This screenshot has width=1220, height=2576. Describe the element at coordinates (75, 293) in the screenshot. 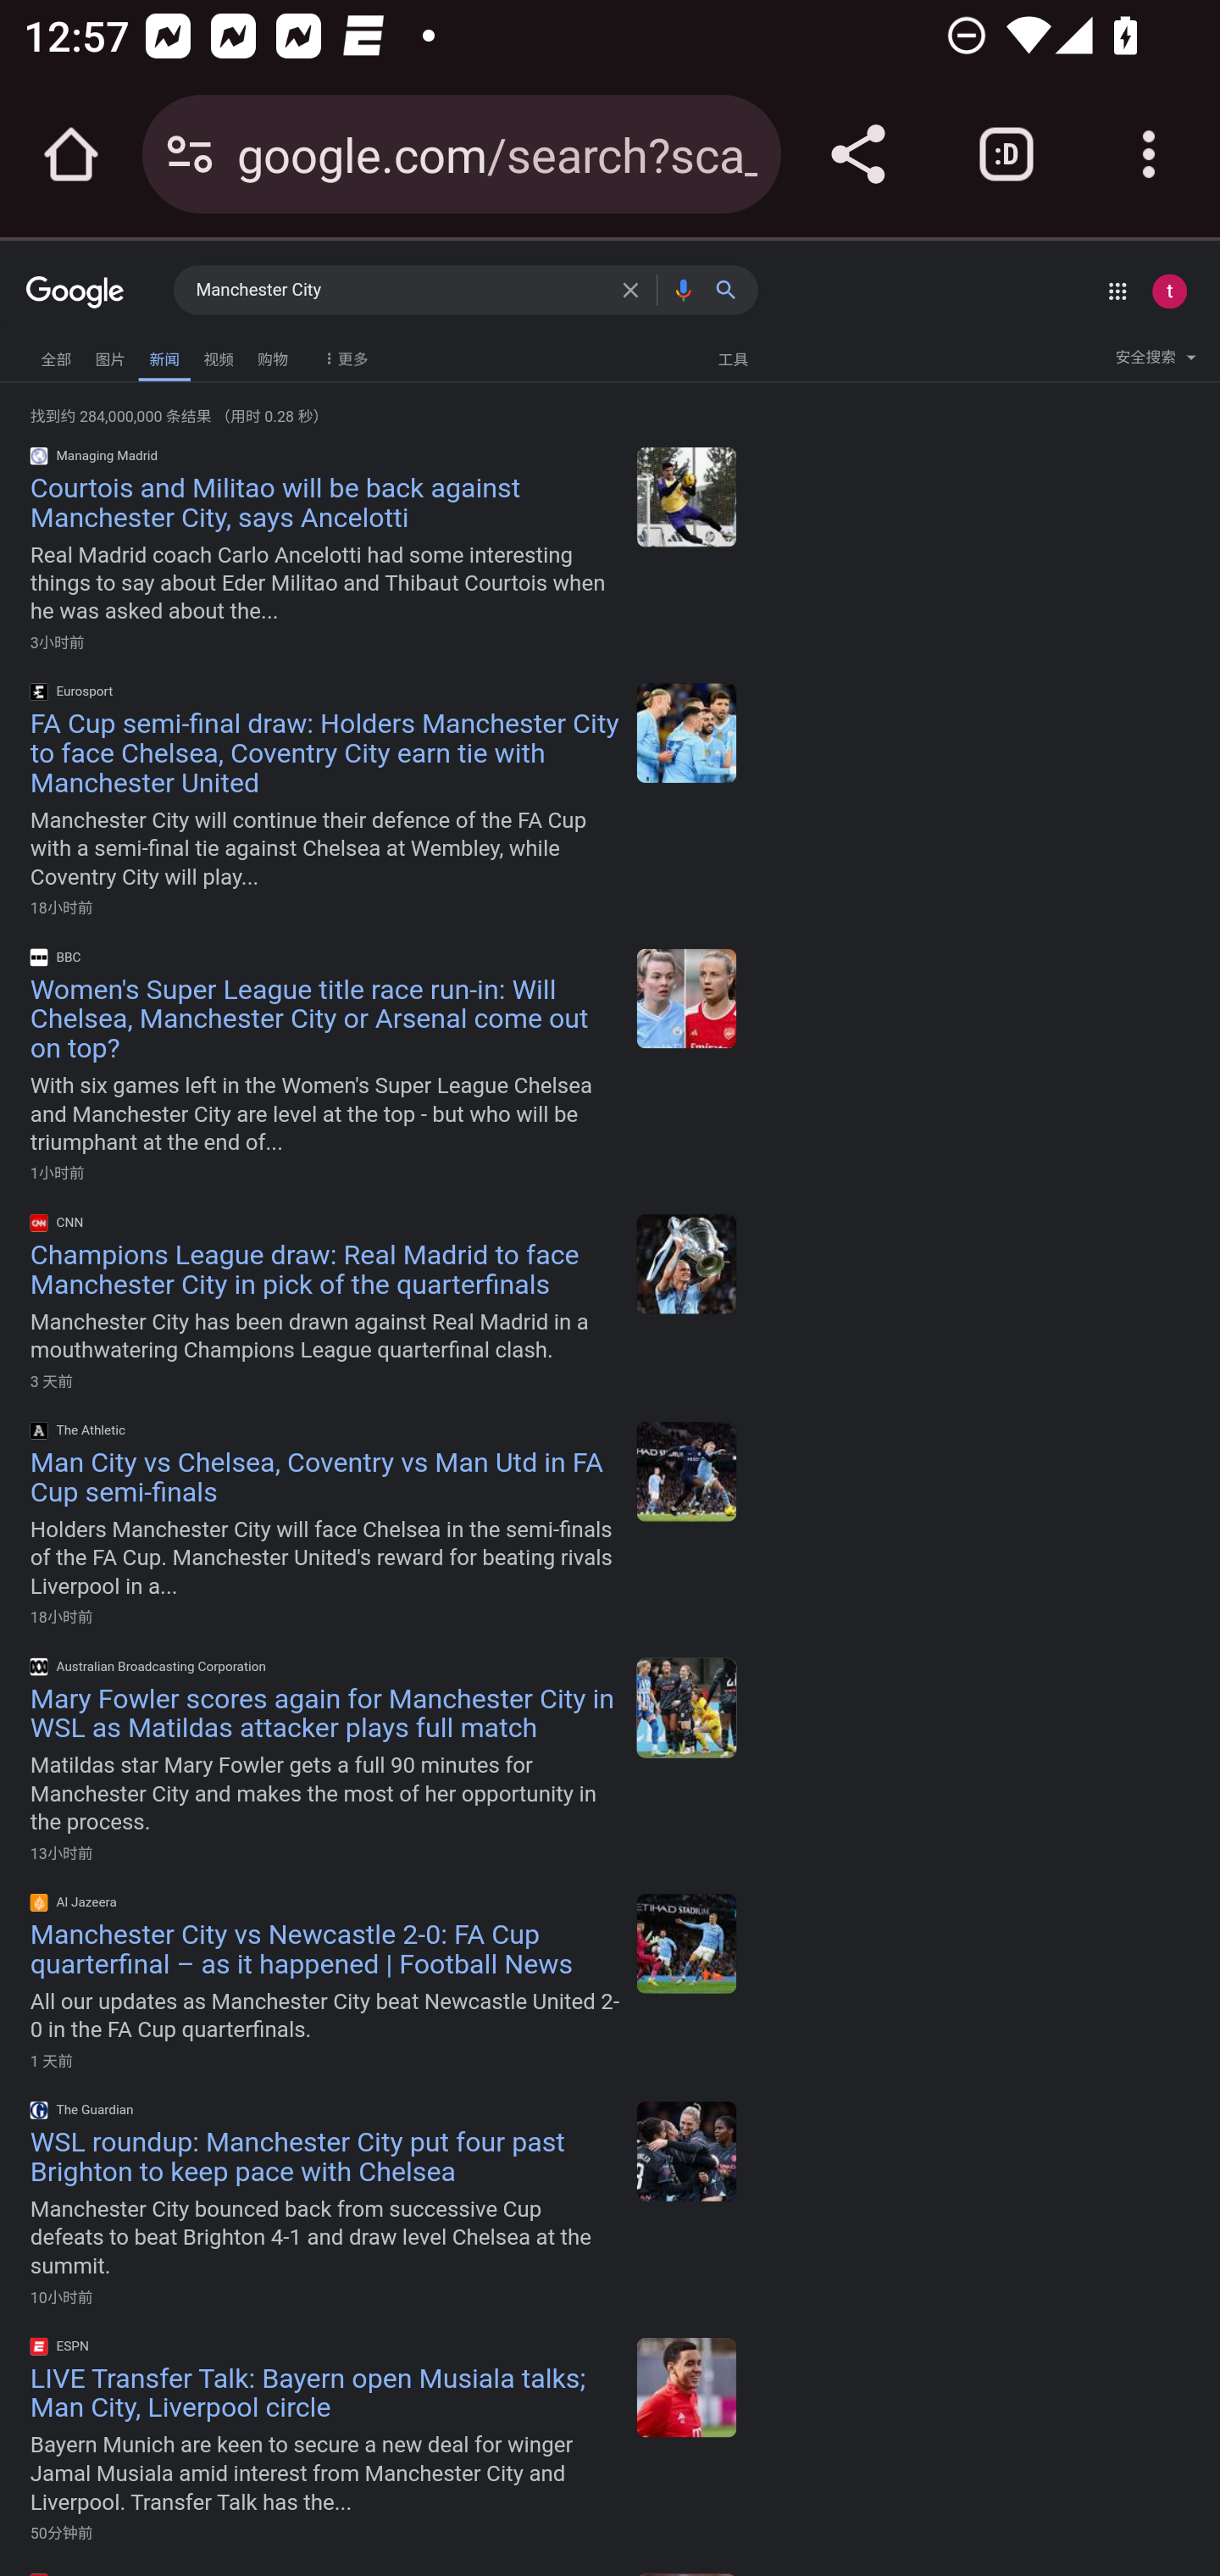

I see `Google` at that location.